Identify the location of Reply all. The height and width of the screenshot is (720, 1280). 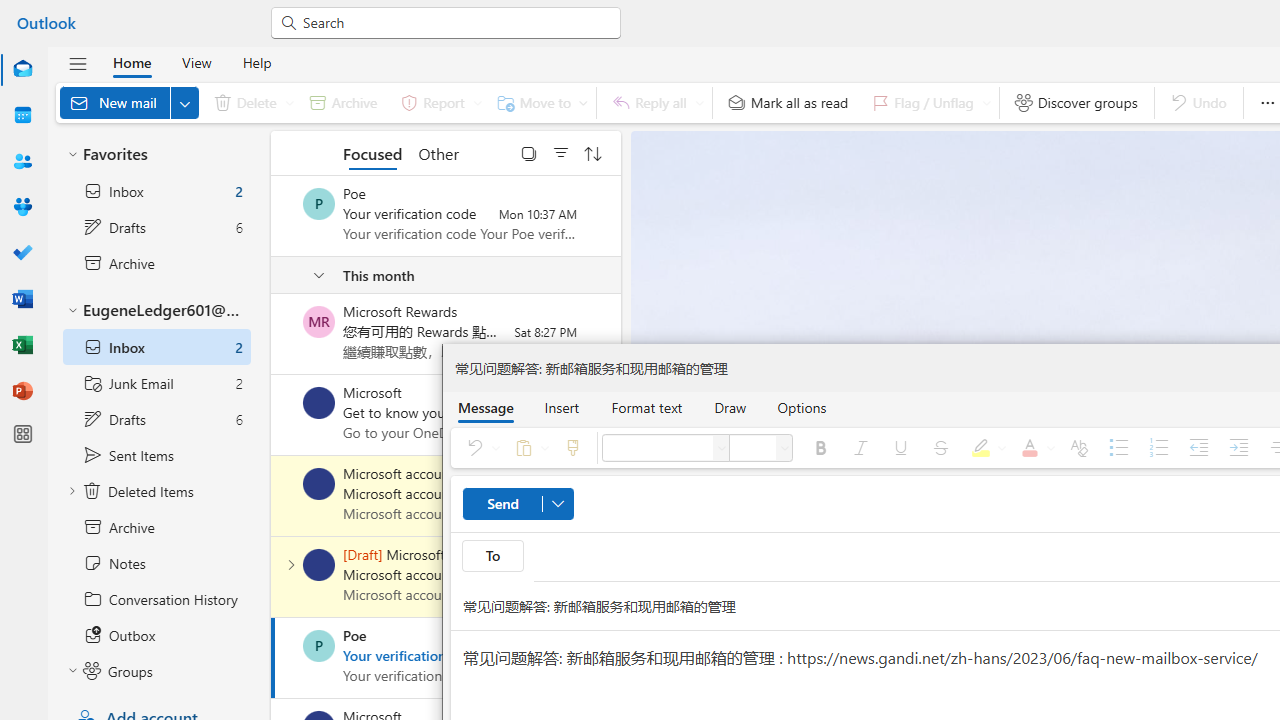
(654, 102).